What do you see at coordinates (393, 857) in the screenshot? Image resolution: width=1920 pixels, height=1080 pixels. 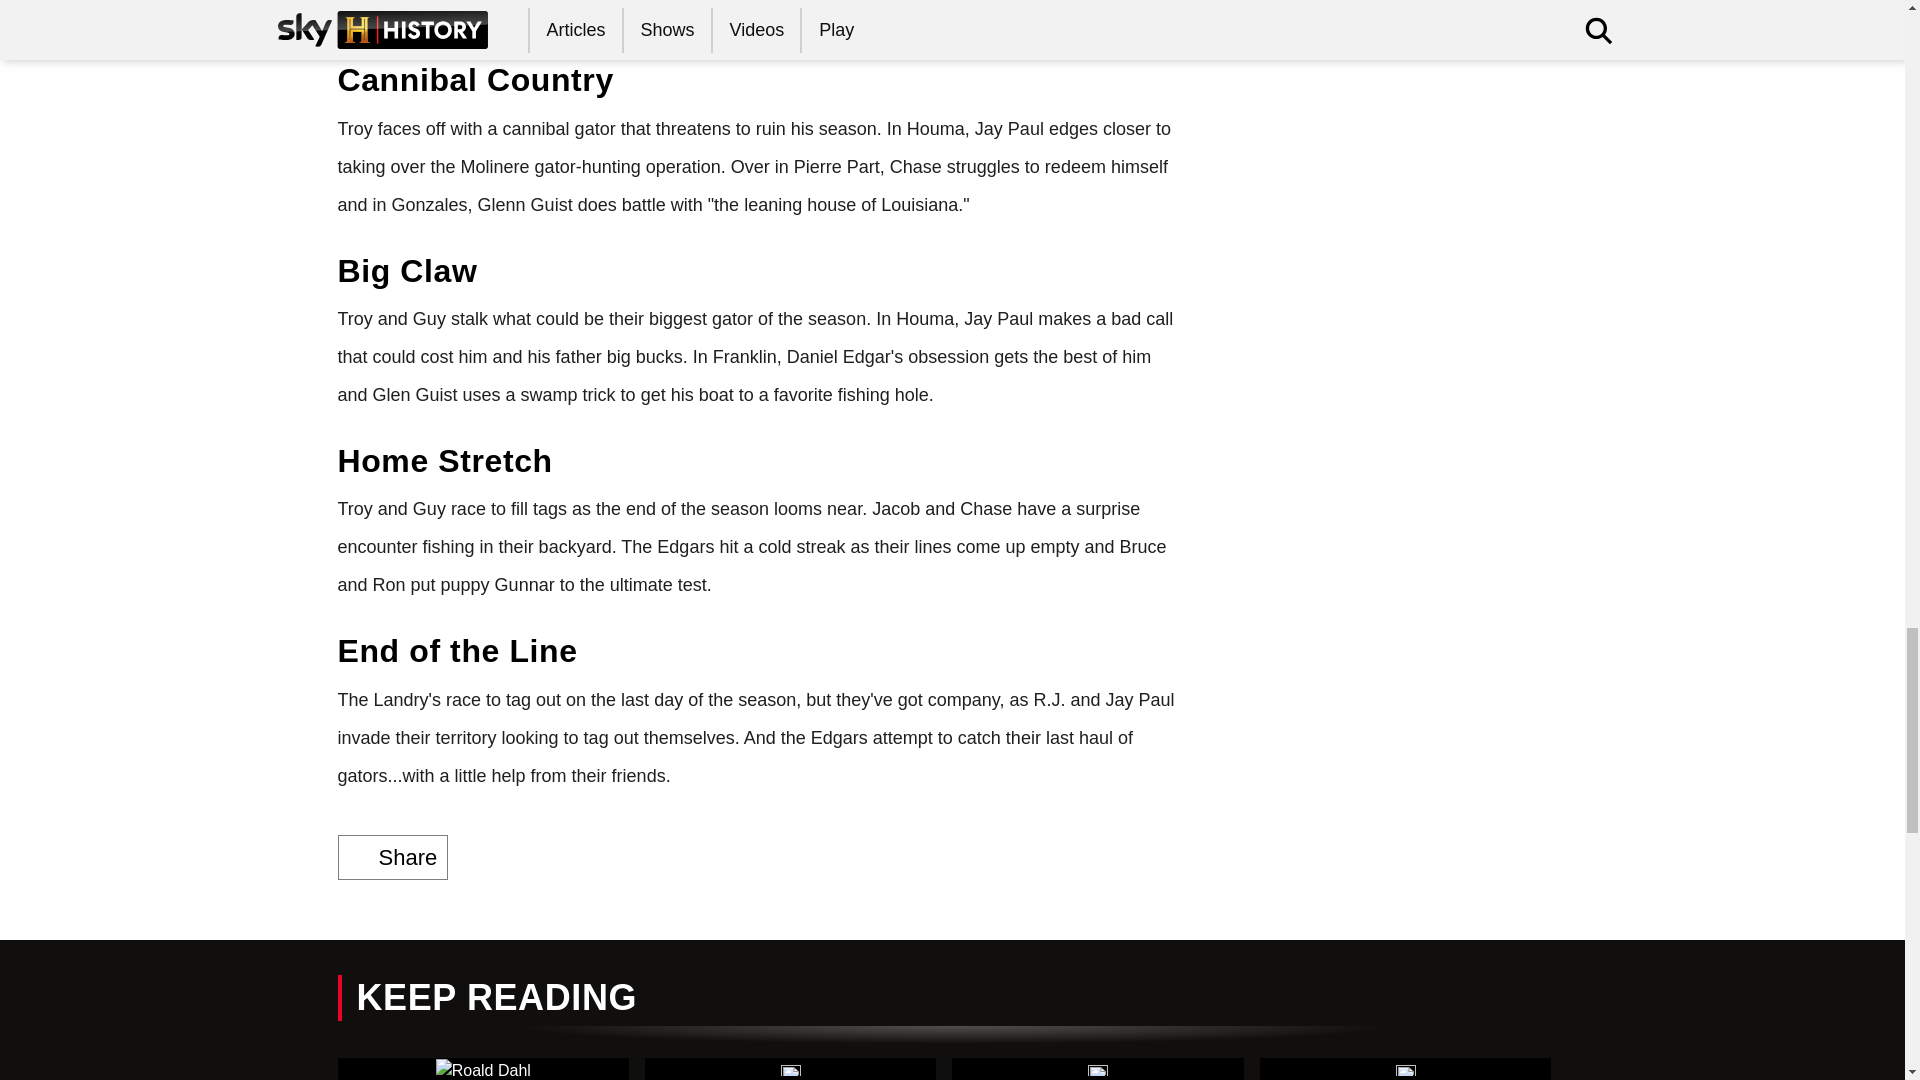 I see `Share` at bounding box center [393, 857].